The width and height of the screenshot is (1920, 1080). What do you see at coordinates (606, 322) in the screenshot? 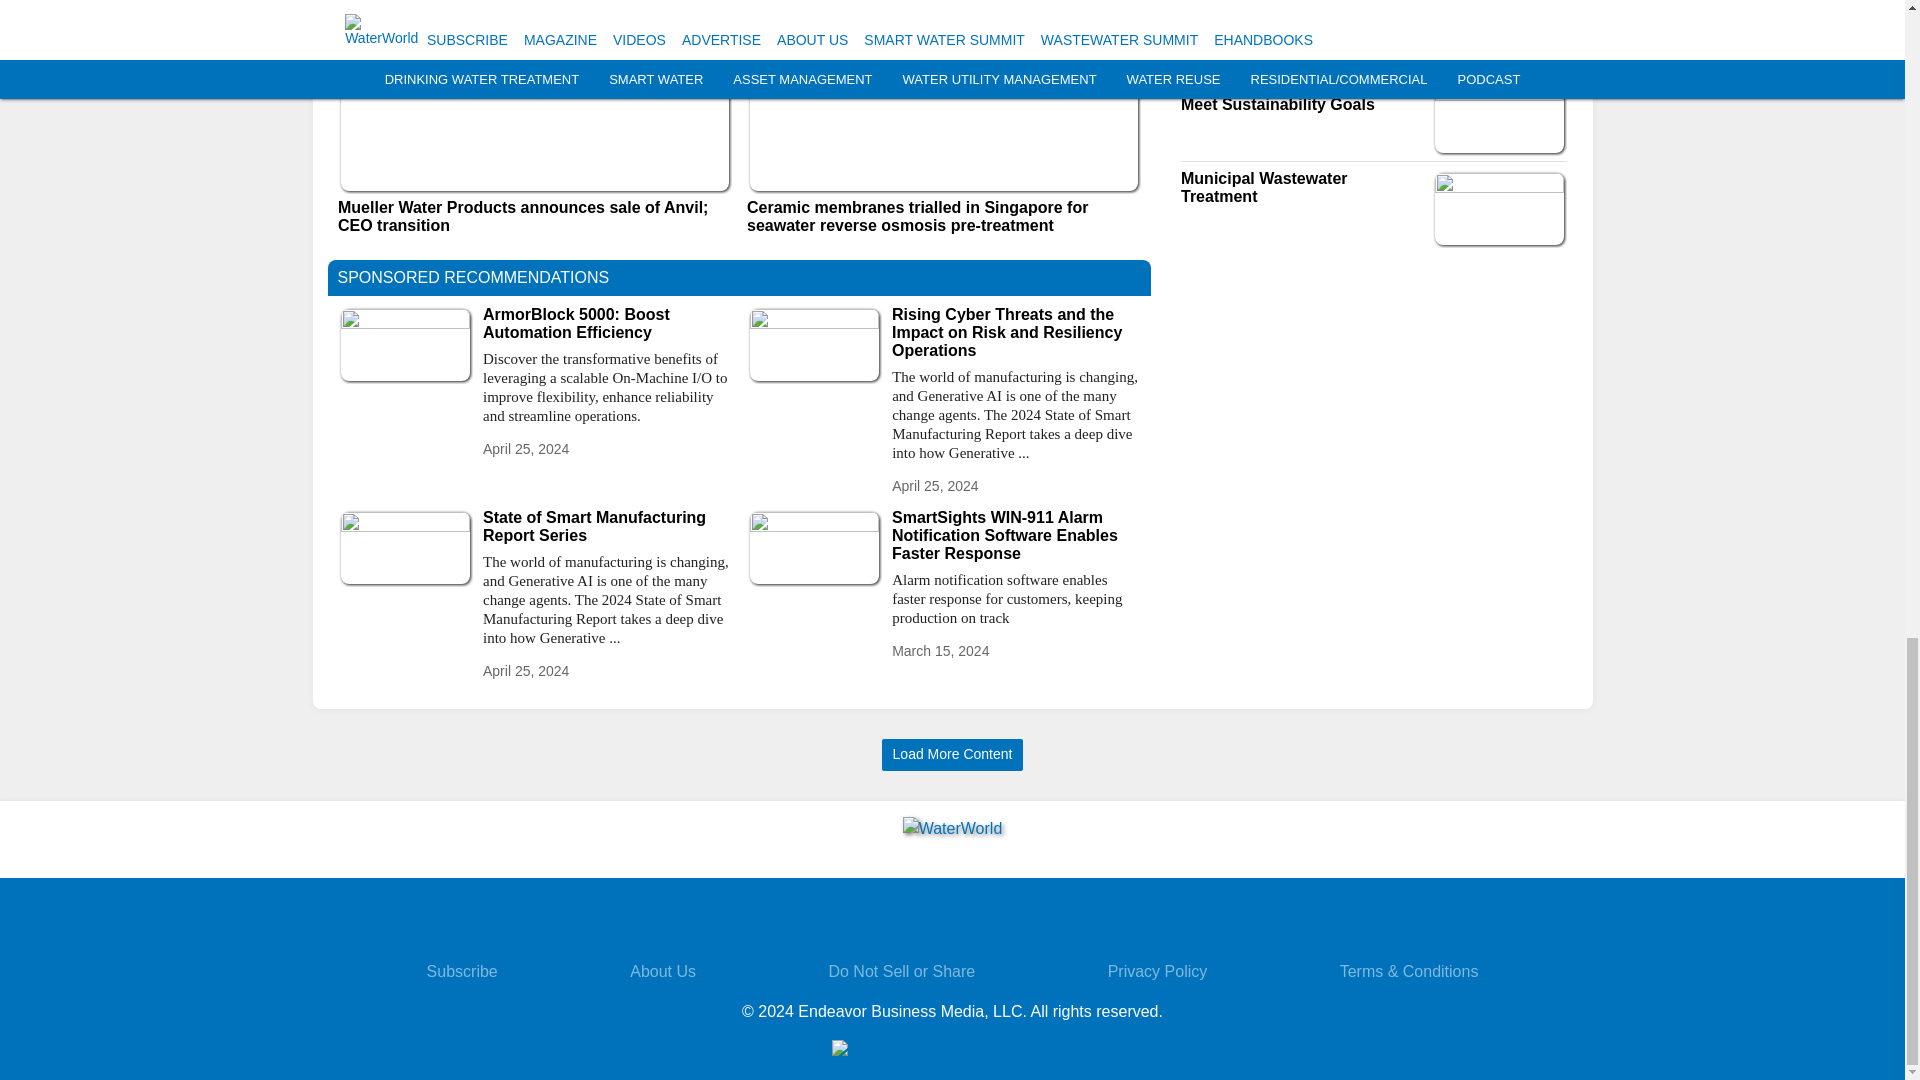
I see `ArmorBlock 5000: Boost Automation Efficiency` at bounding box center [606, 322].